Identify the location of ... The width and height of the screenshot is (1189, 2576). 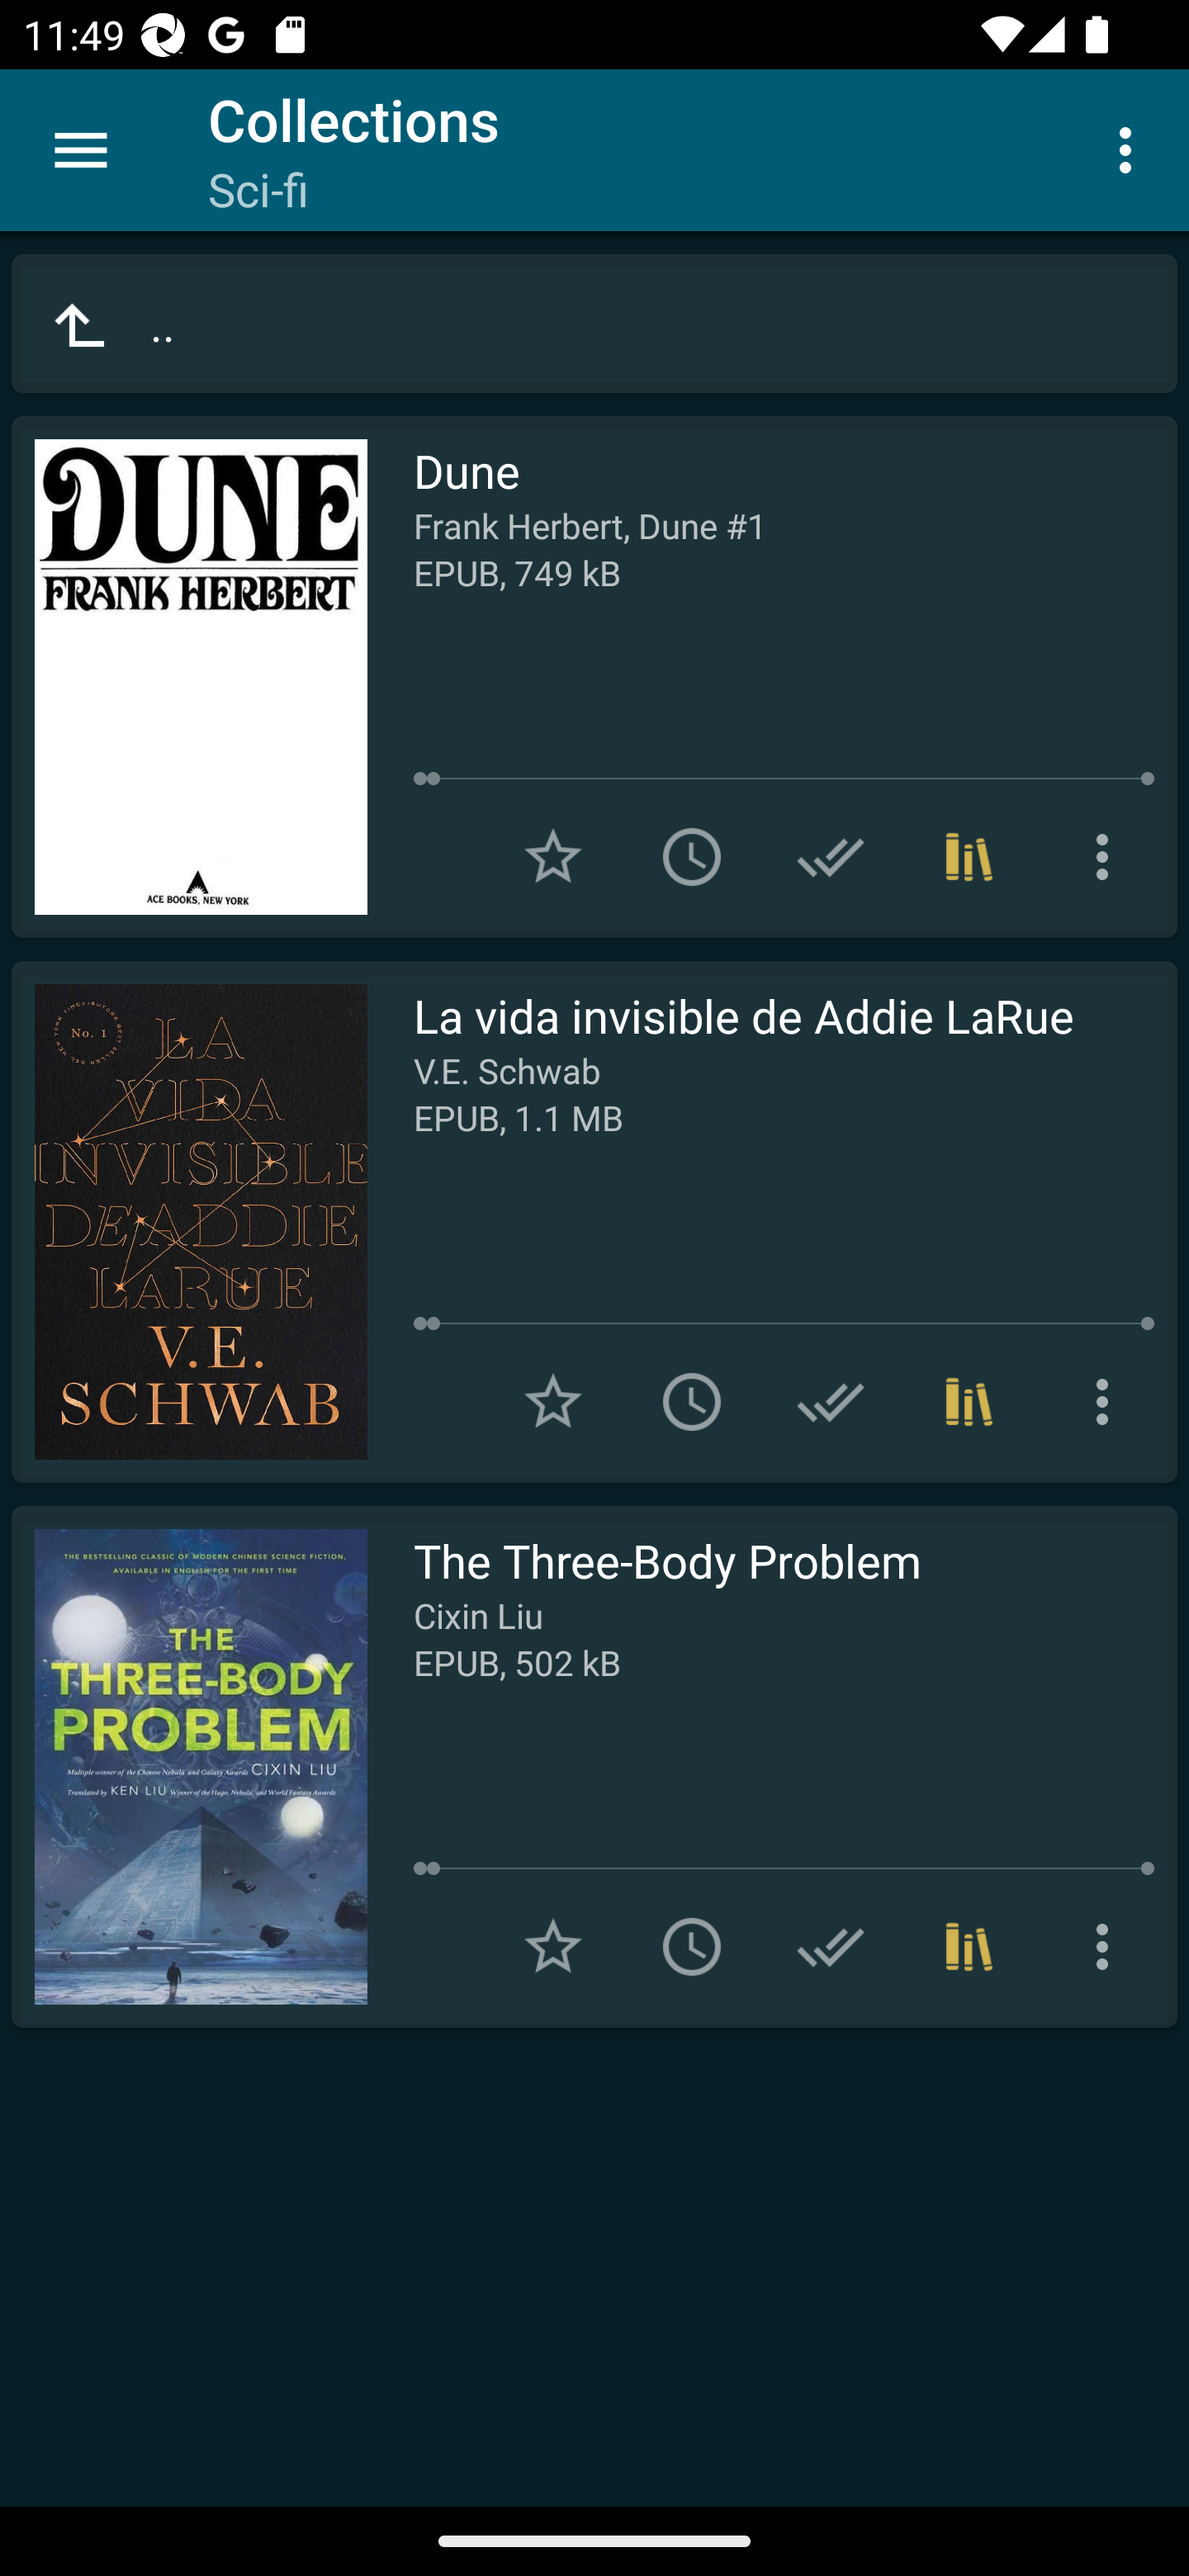
(594, 324).